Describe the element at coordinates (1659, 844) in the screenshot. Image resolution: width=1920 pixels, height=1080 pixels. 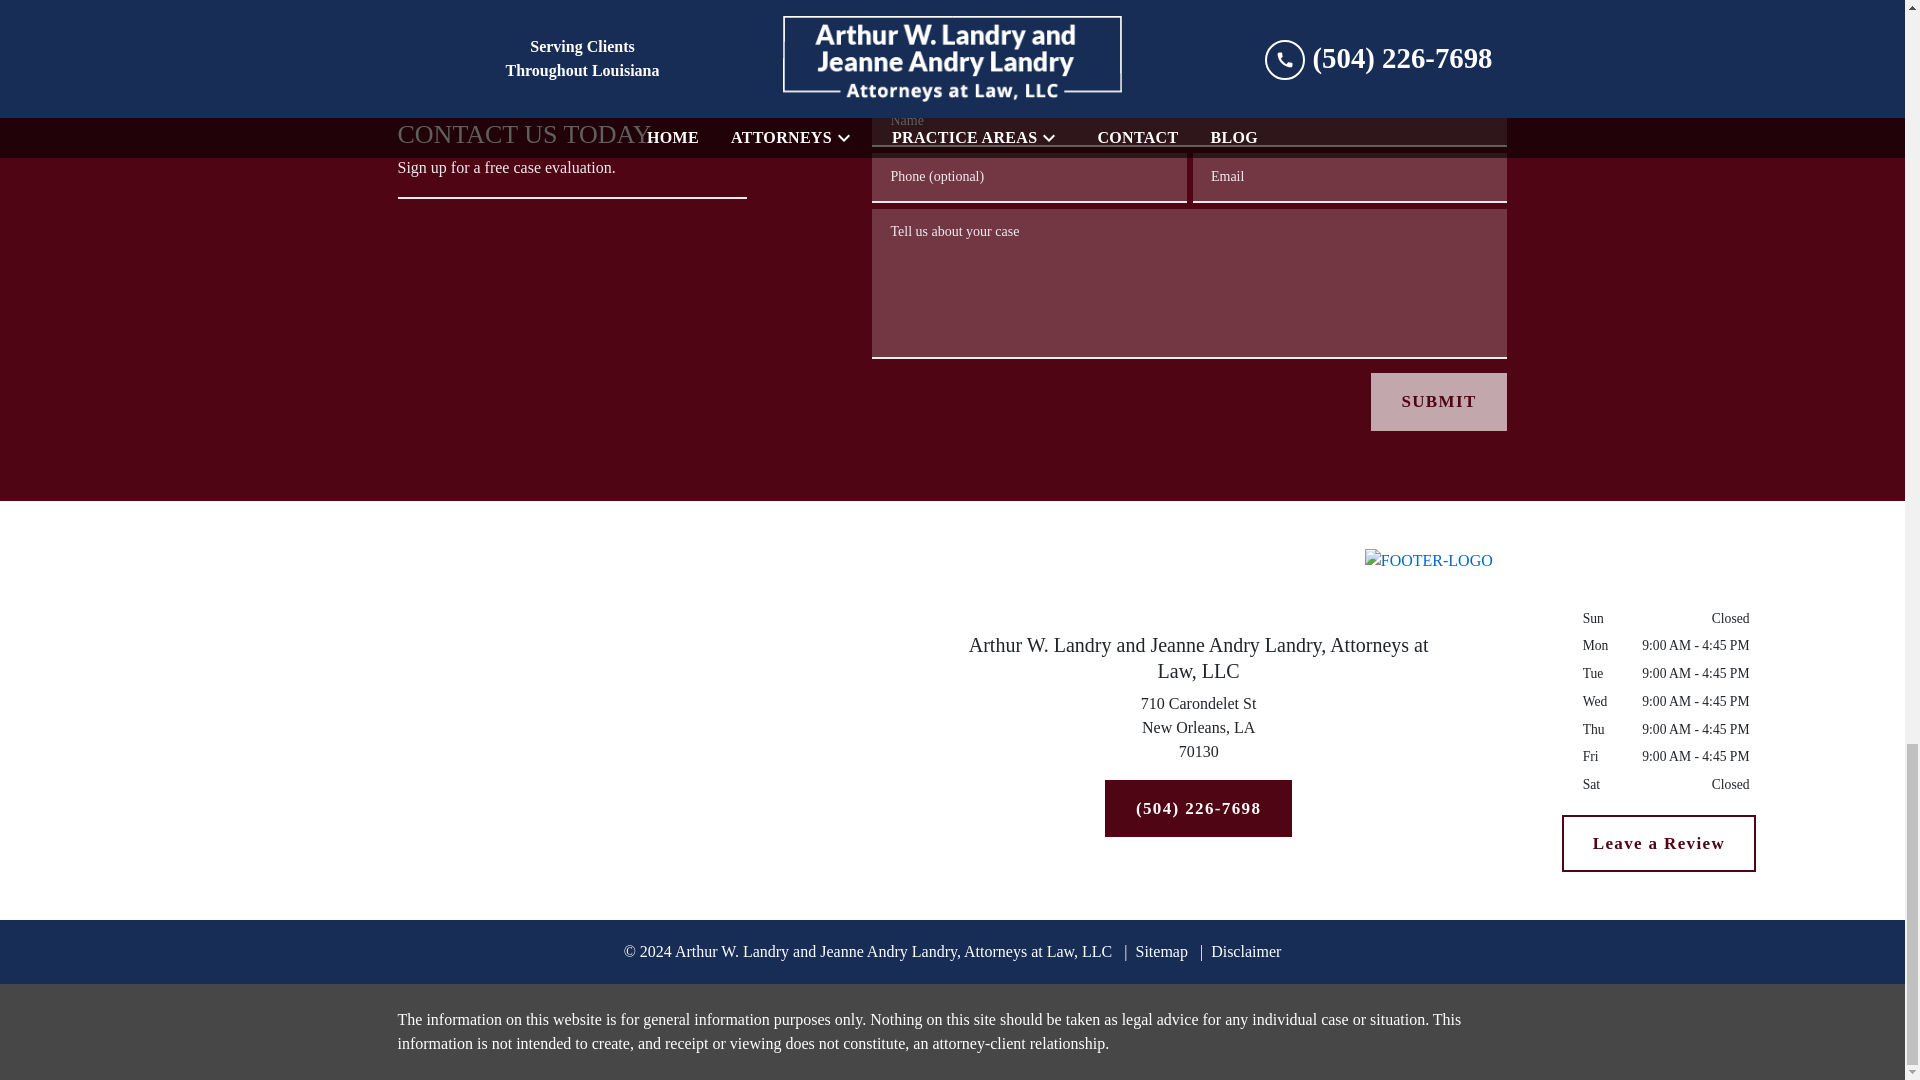
I see `SUBMIT` at that location.